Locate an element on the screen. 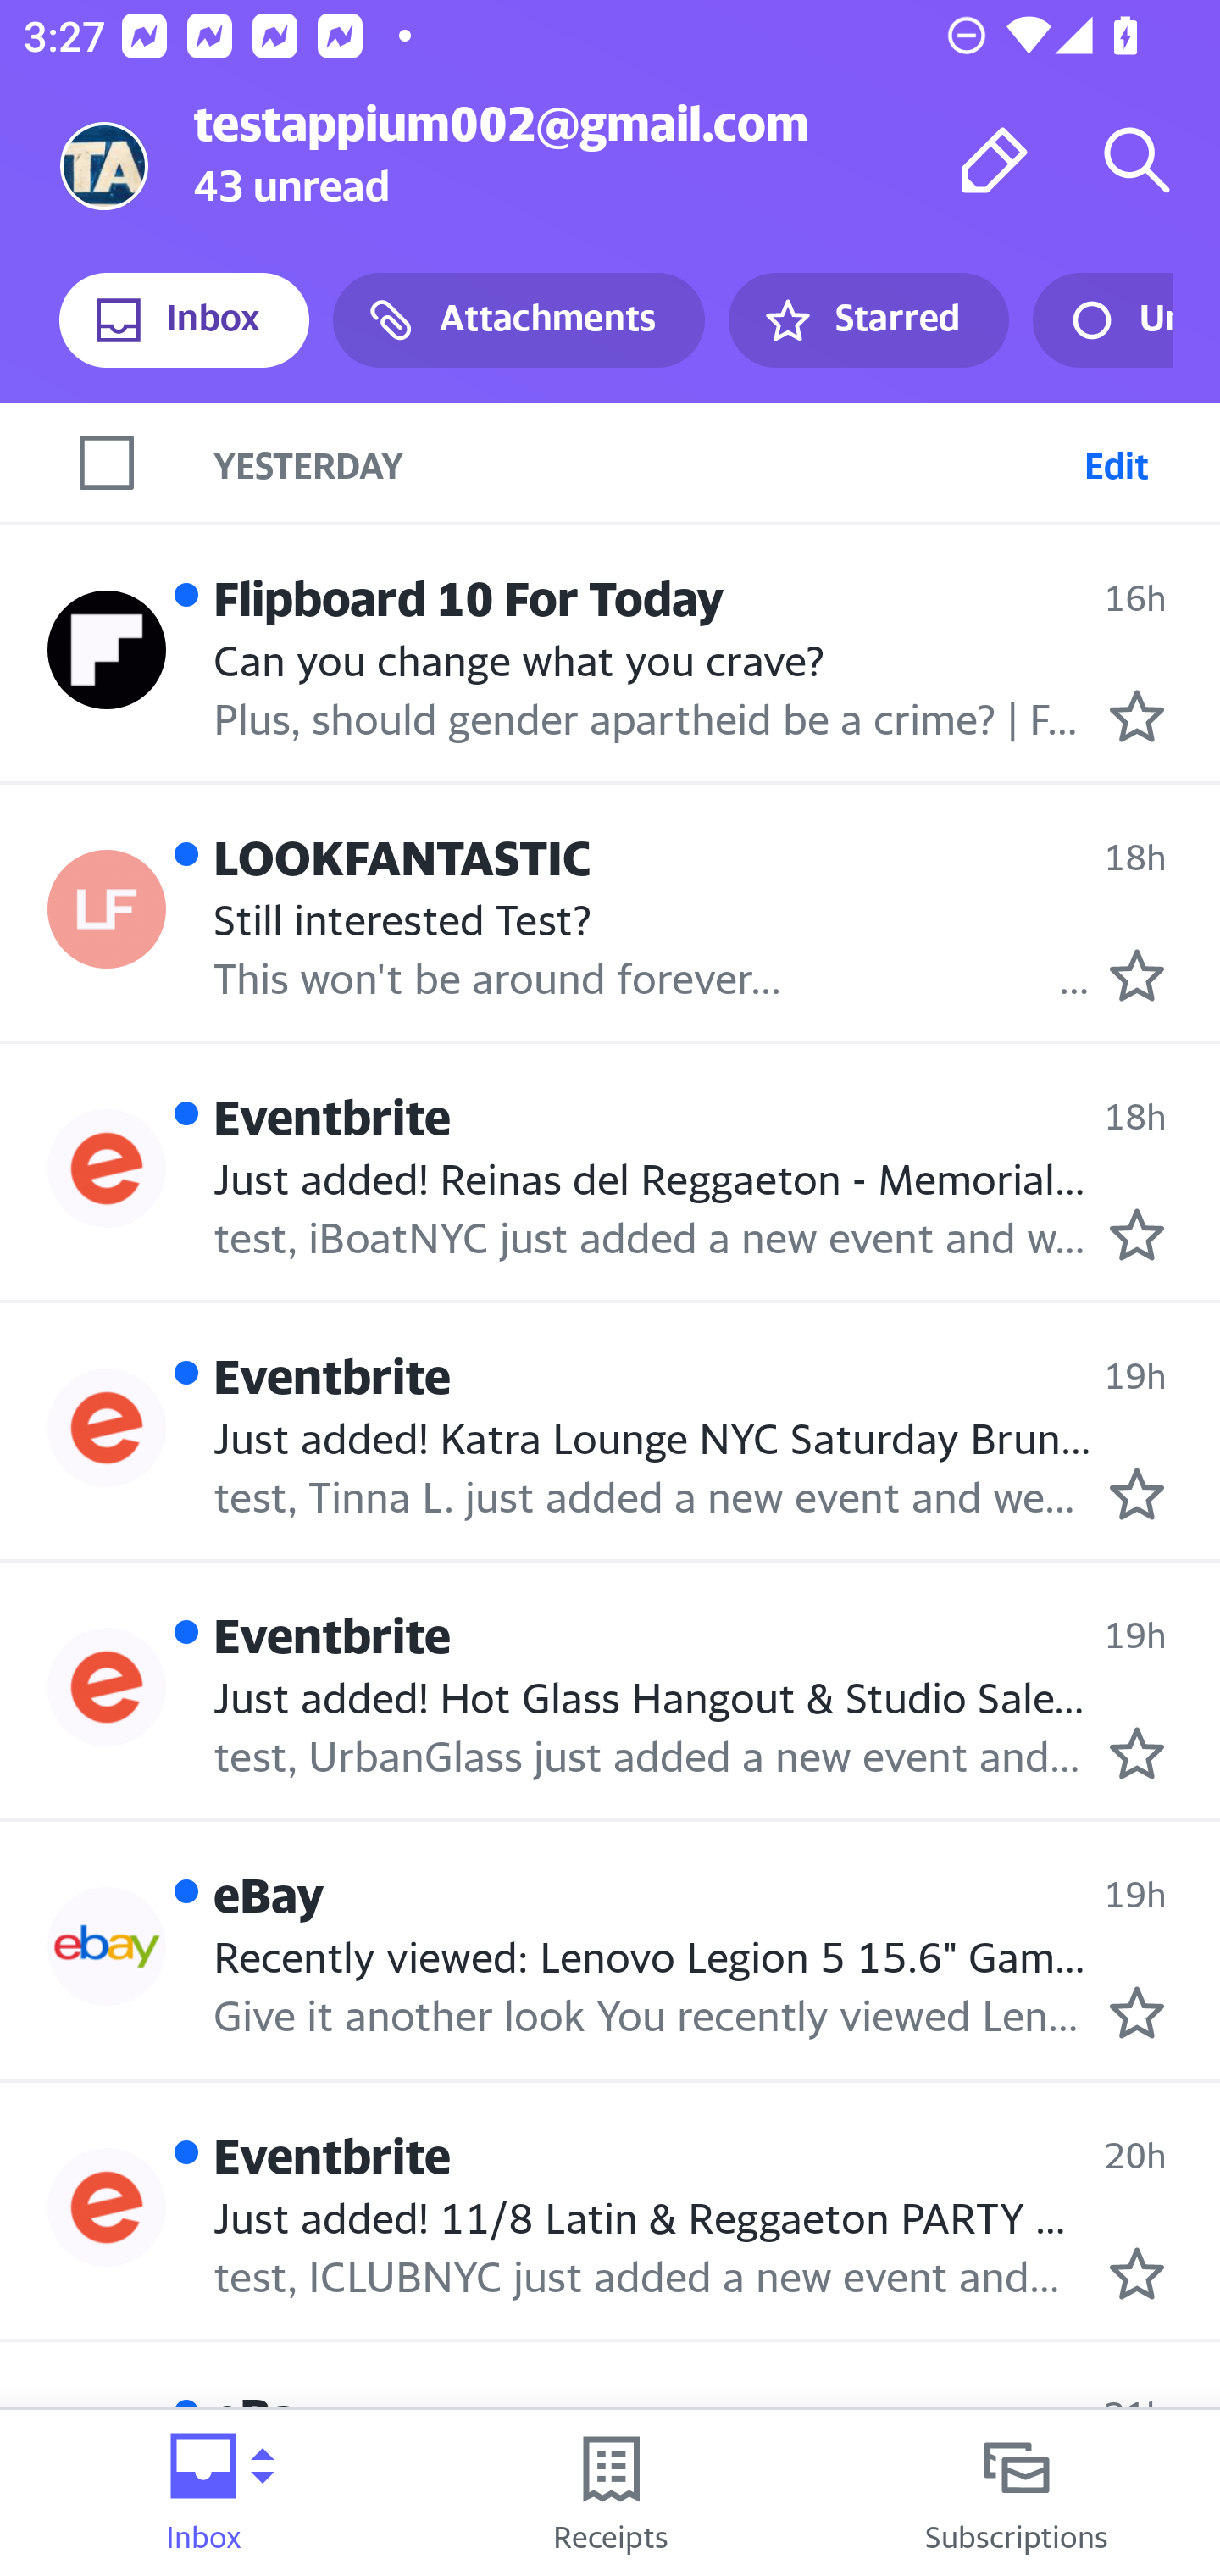 This screenshot has width=1220, height=2576. Subscriptions is located at coordinates (1017, 2493).